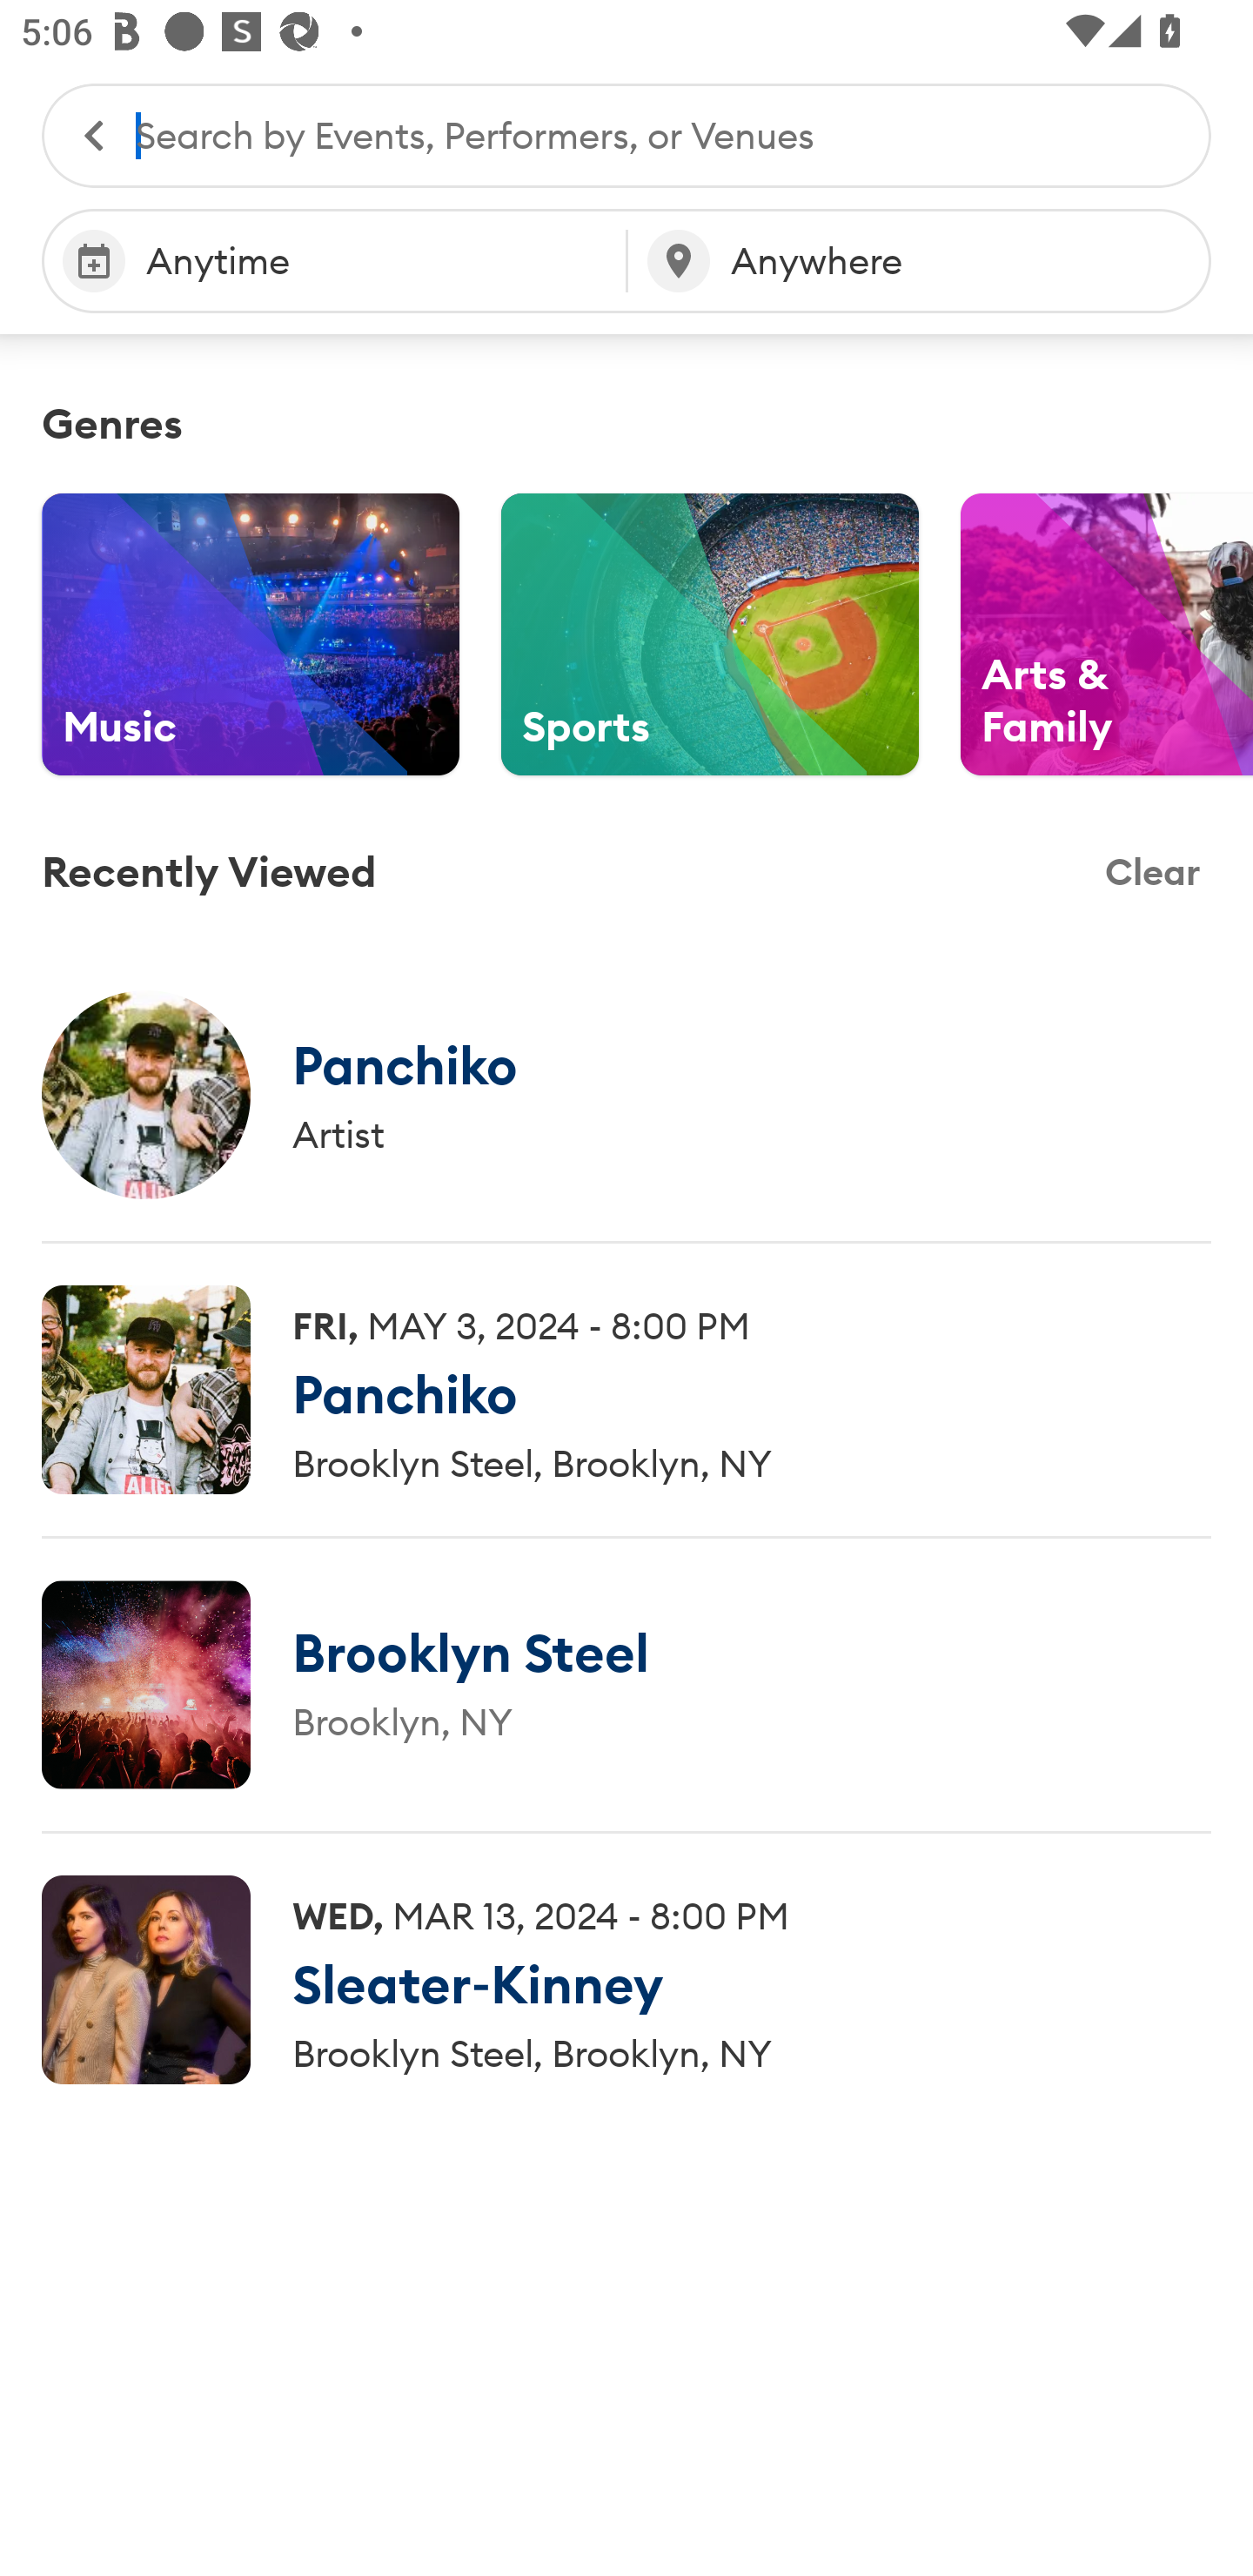  Describe the element at coordinates (334, 261) in the screenshot. I see `Anytime` at that location.